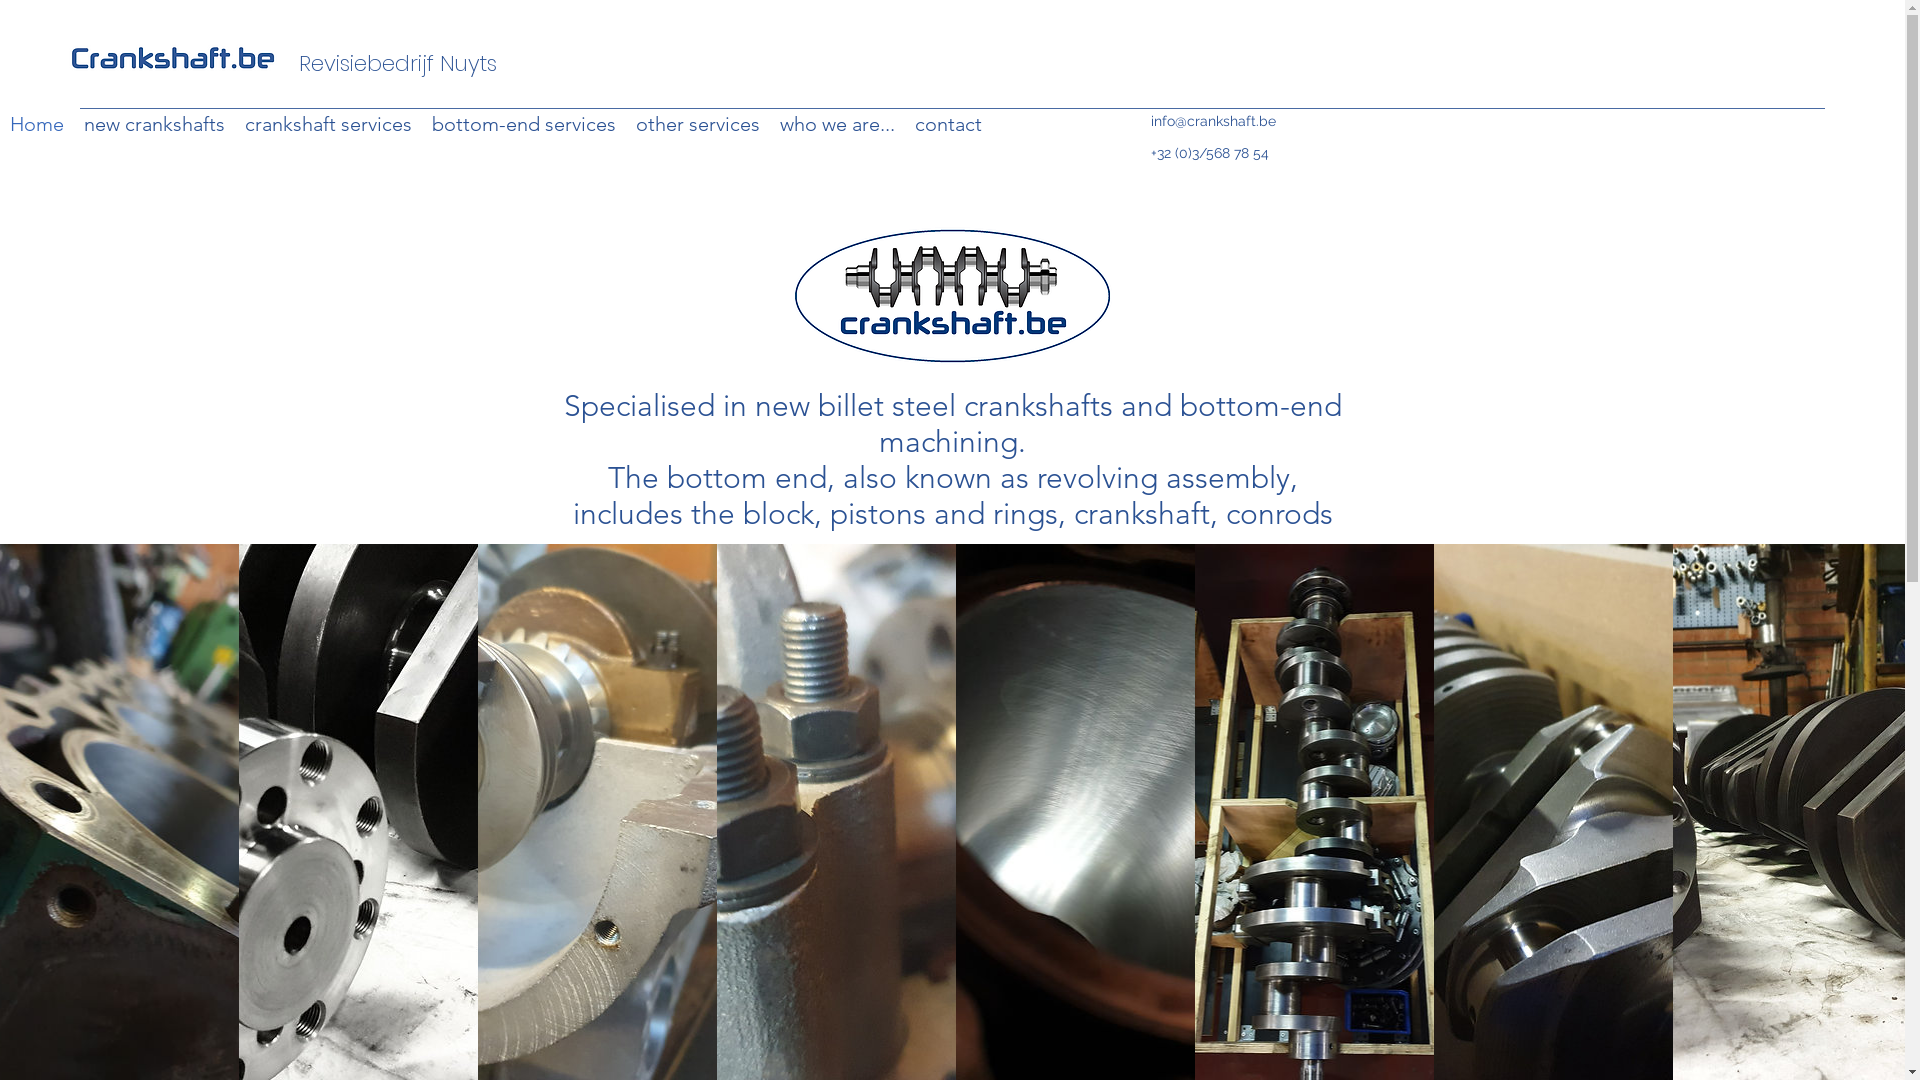 This screenshot has height=1080, width=1920. What do you see at coordinates (1214, 121) in the screenshot?
I see `info@crankshaft.be` at bounding box center [1214, 121].